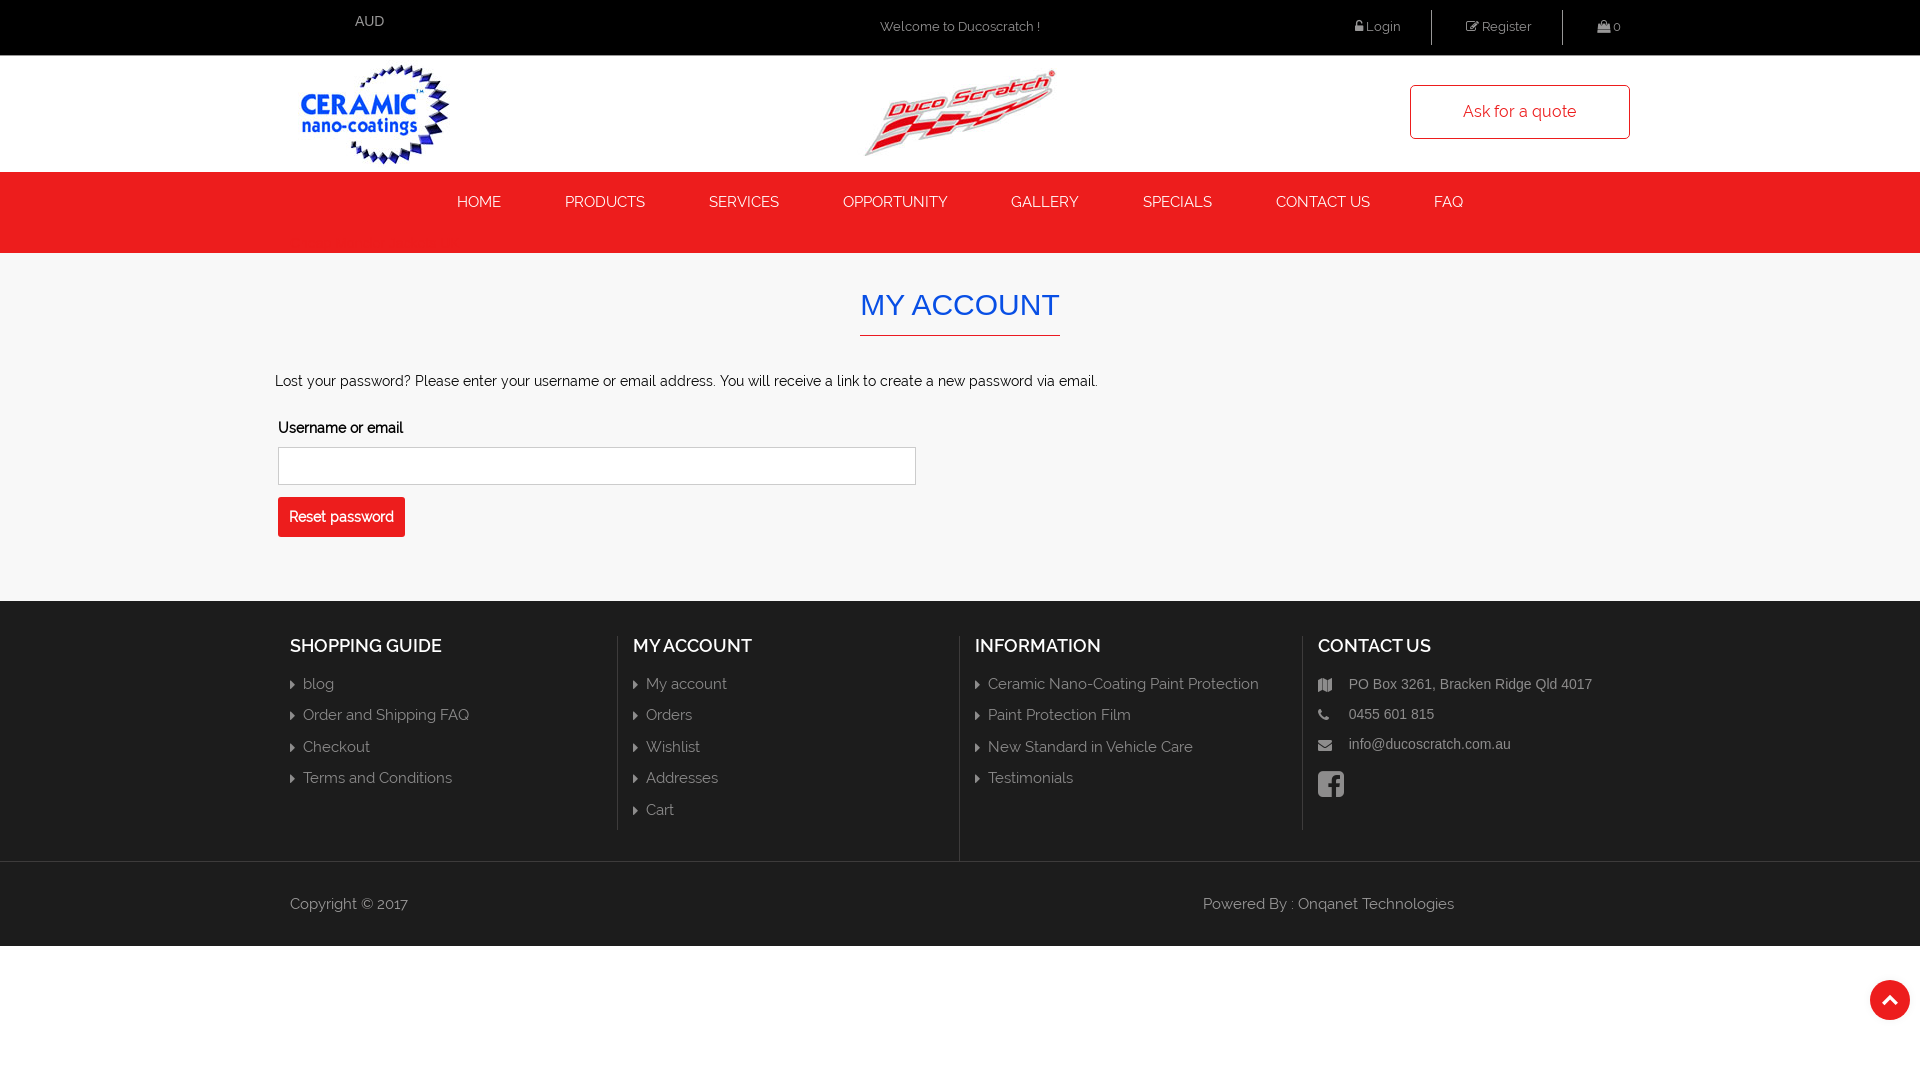 This screenshot has height=1080, width=1920. What do you see at coordinates (1650, 1016) in the screenshot?
I see `rolex copies cheap` at bounding box center [1650, 1016].